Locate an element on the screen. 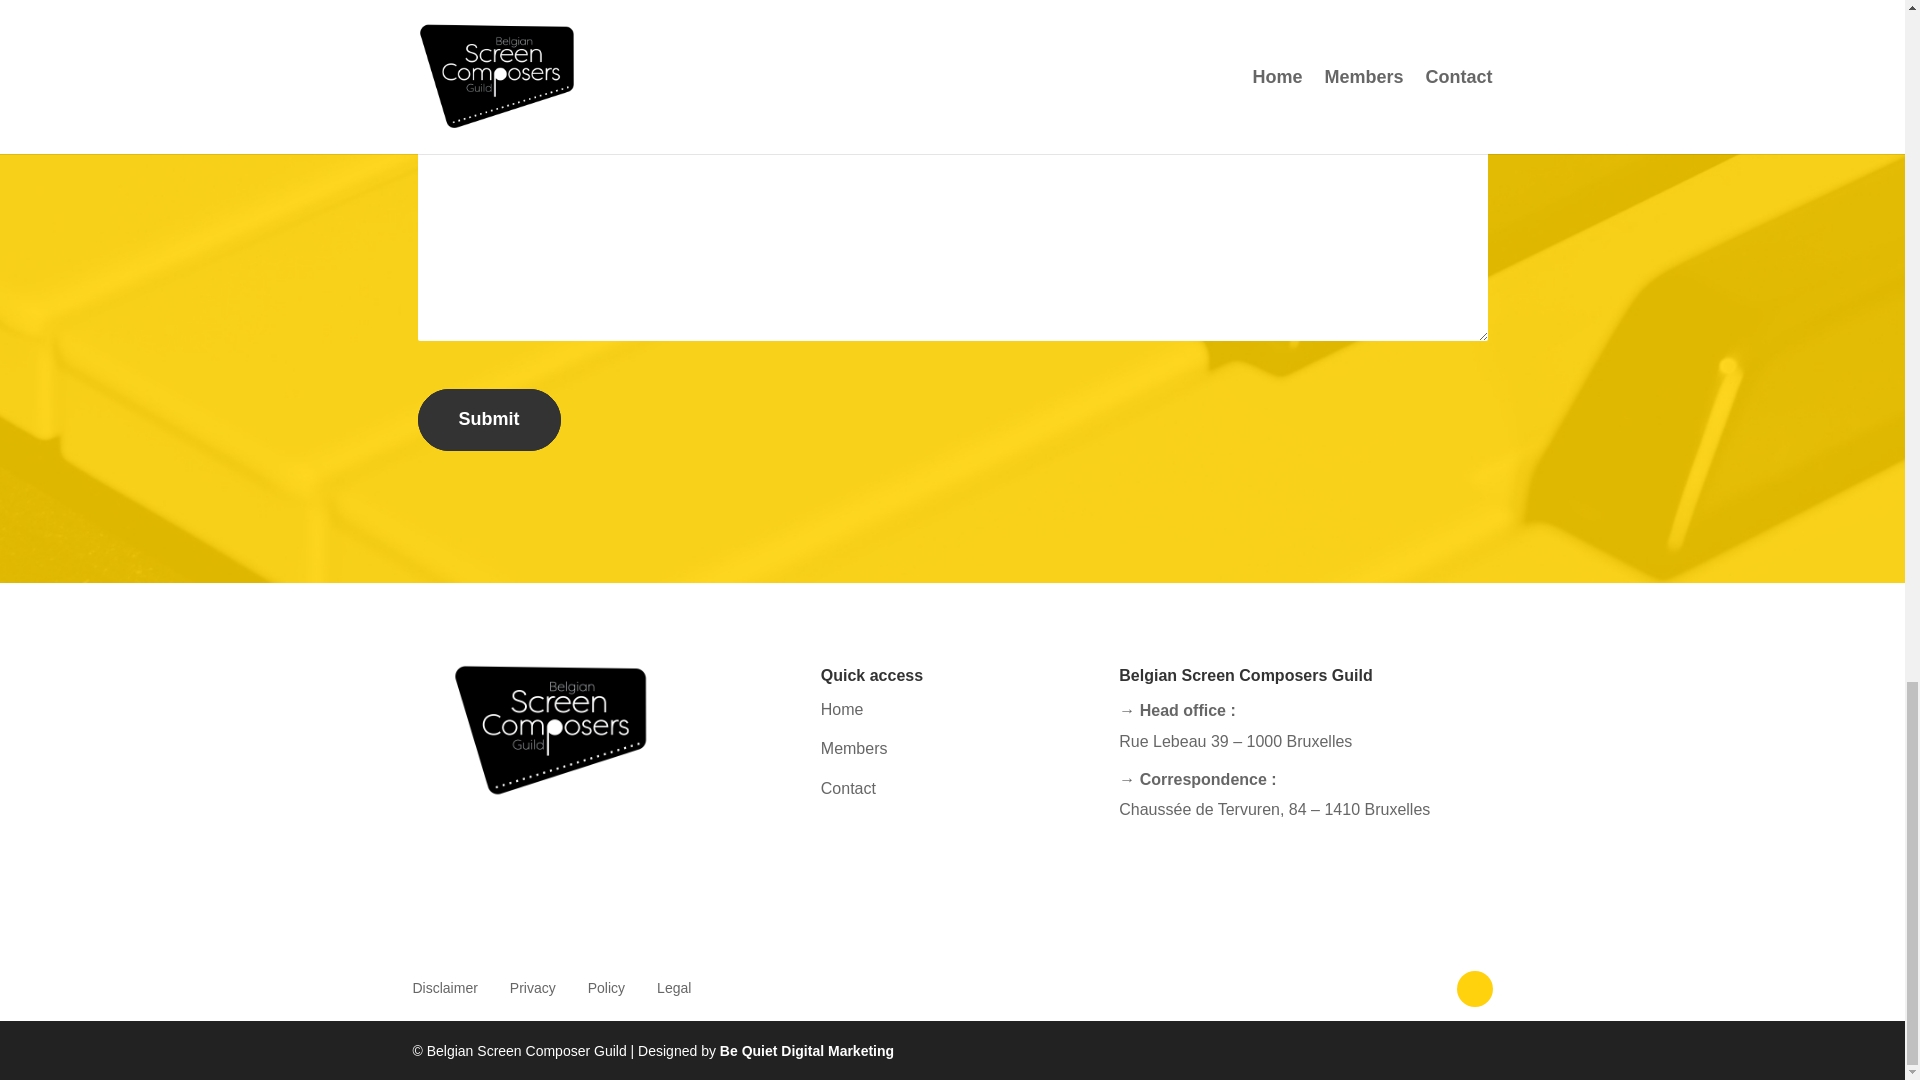  Contact is located at coordinates (848, 788).